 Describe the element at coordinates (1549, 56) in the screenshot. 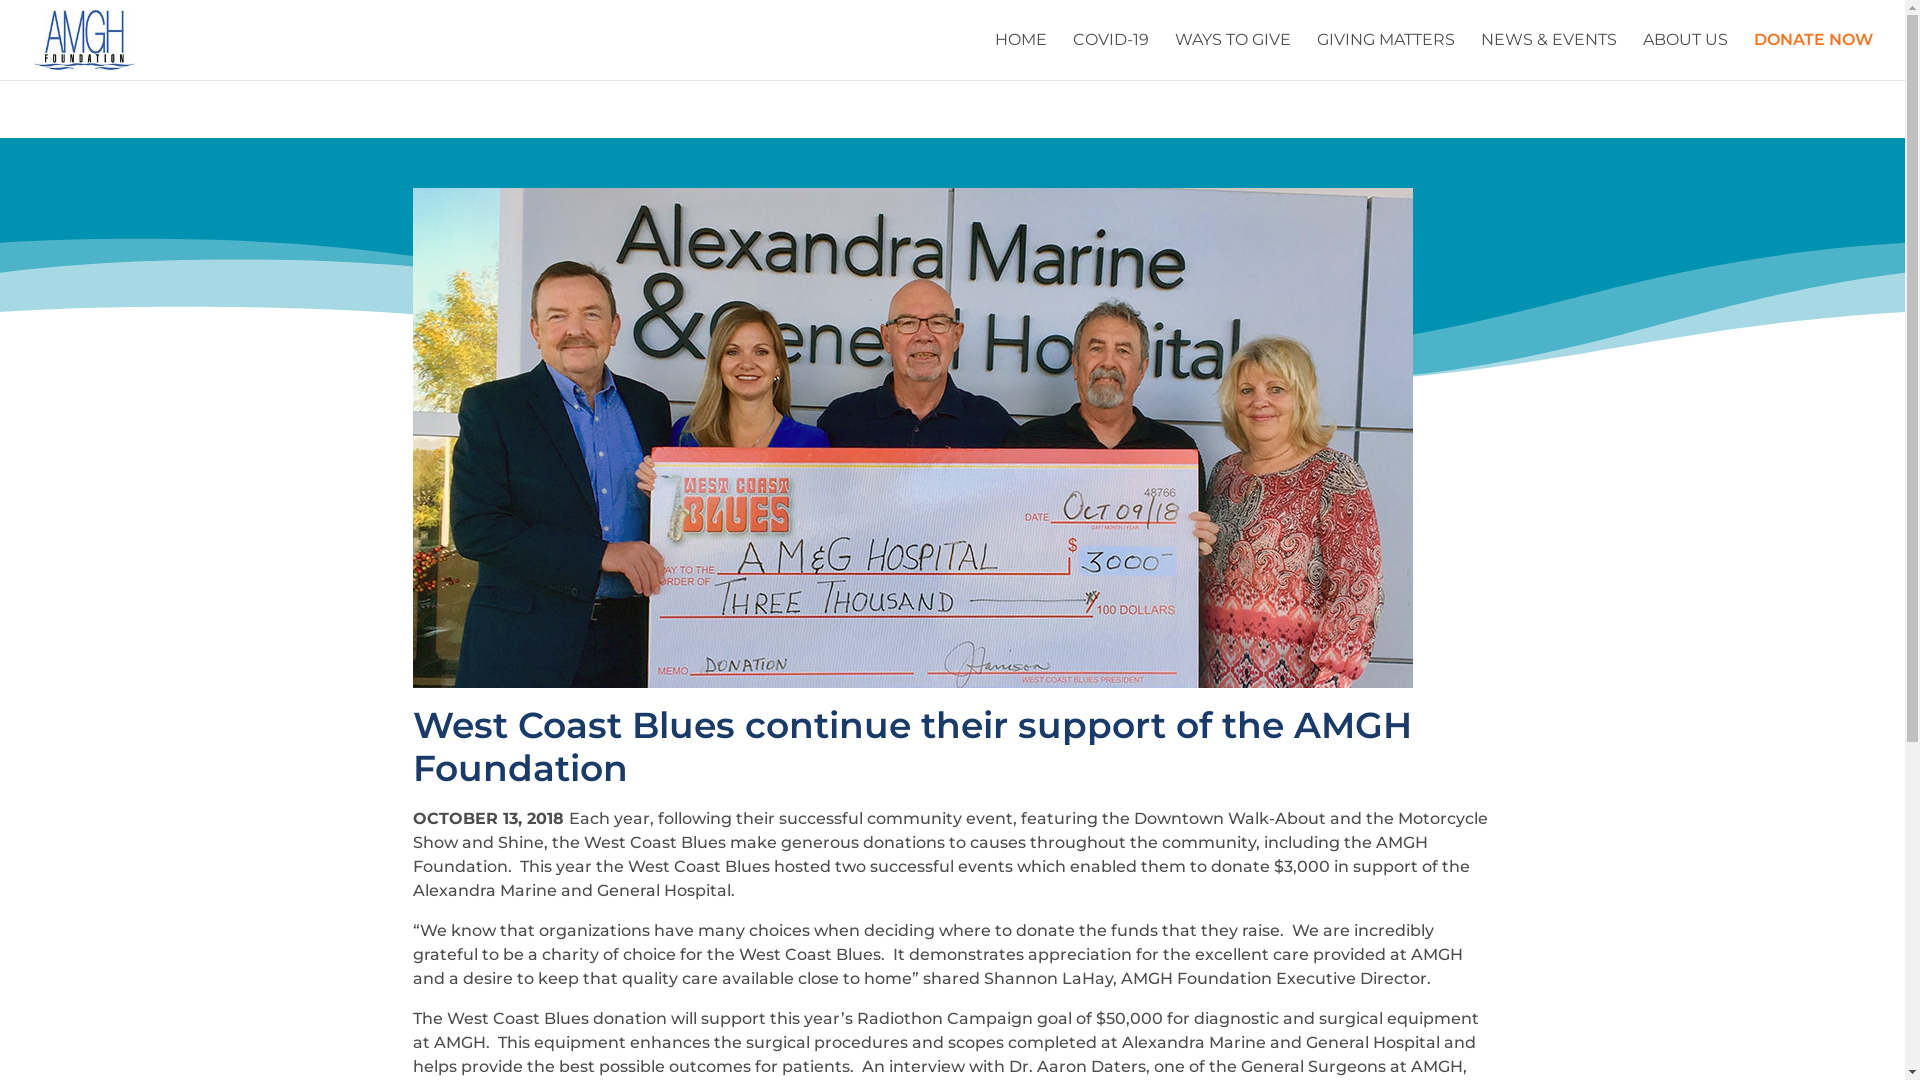

I see `NEWS & EVENTS` at that location.